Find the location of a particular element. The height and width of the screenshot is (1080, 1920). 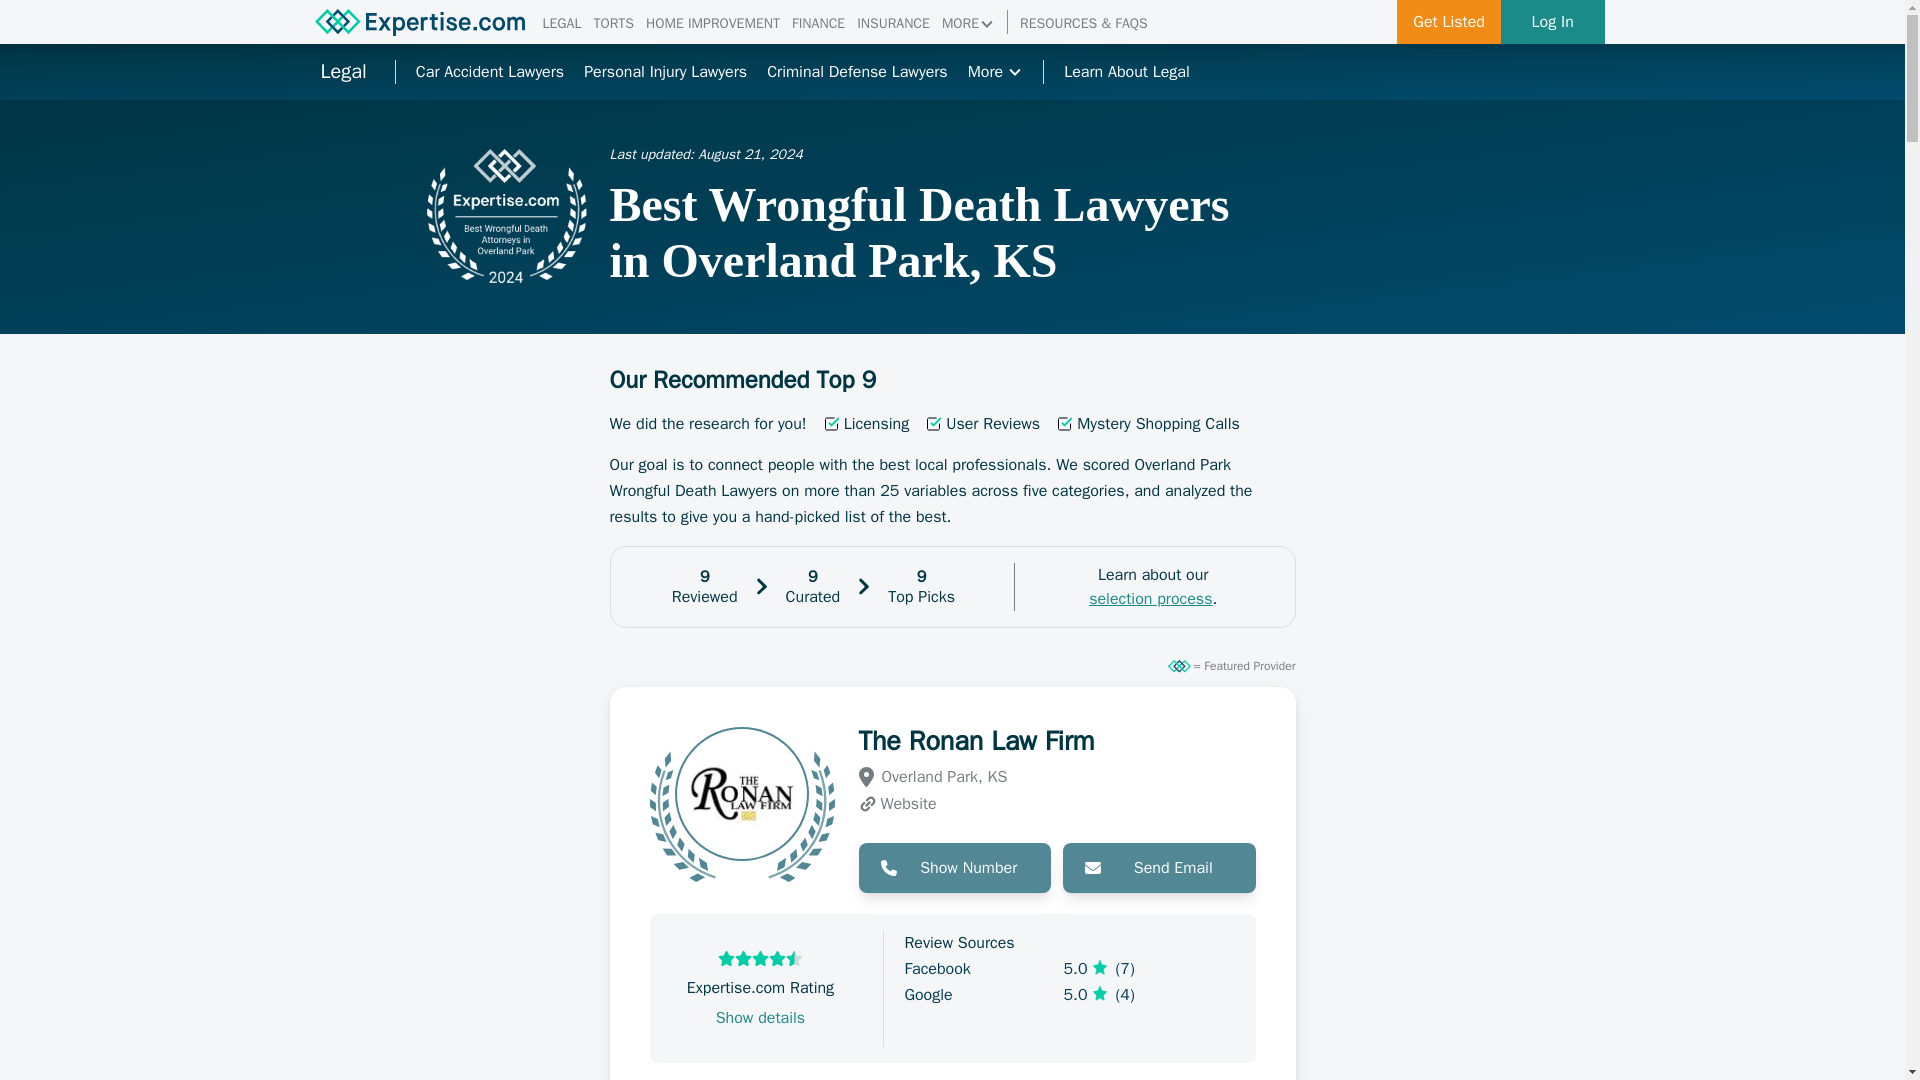

INSURANCE is located at coordinates (892, 24).